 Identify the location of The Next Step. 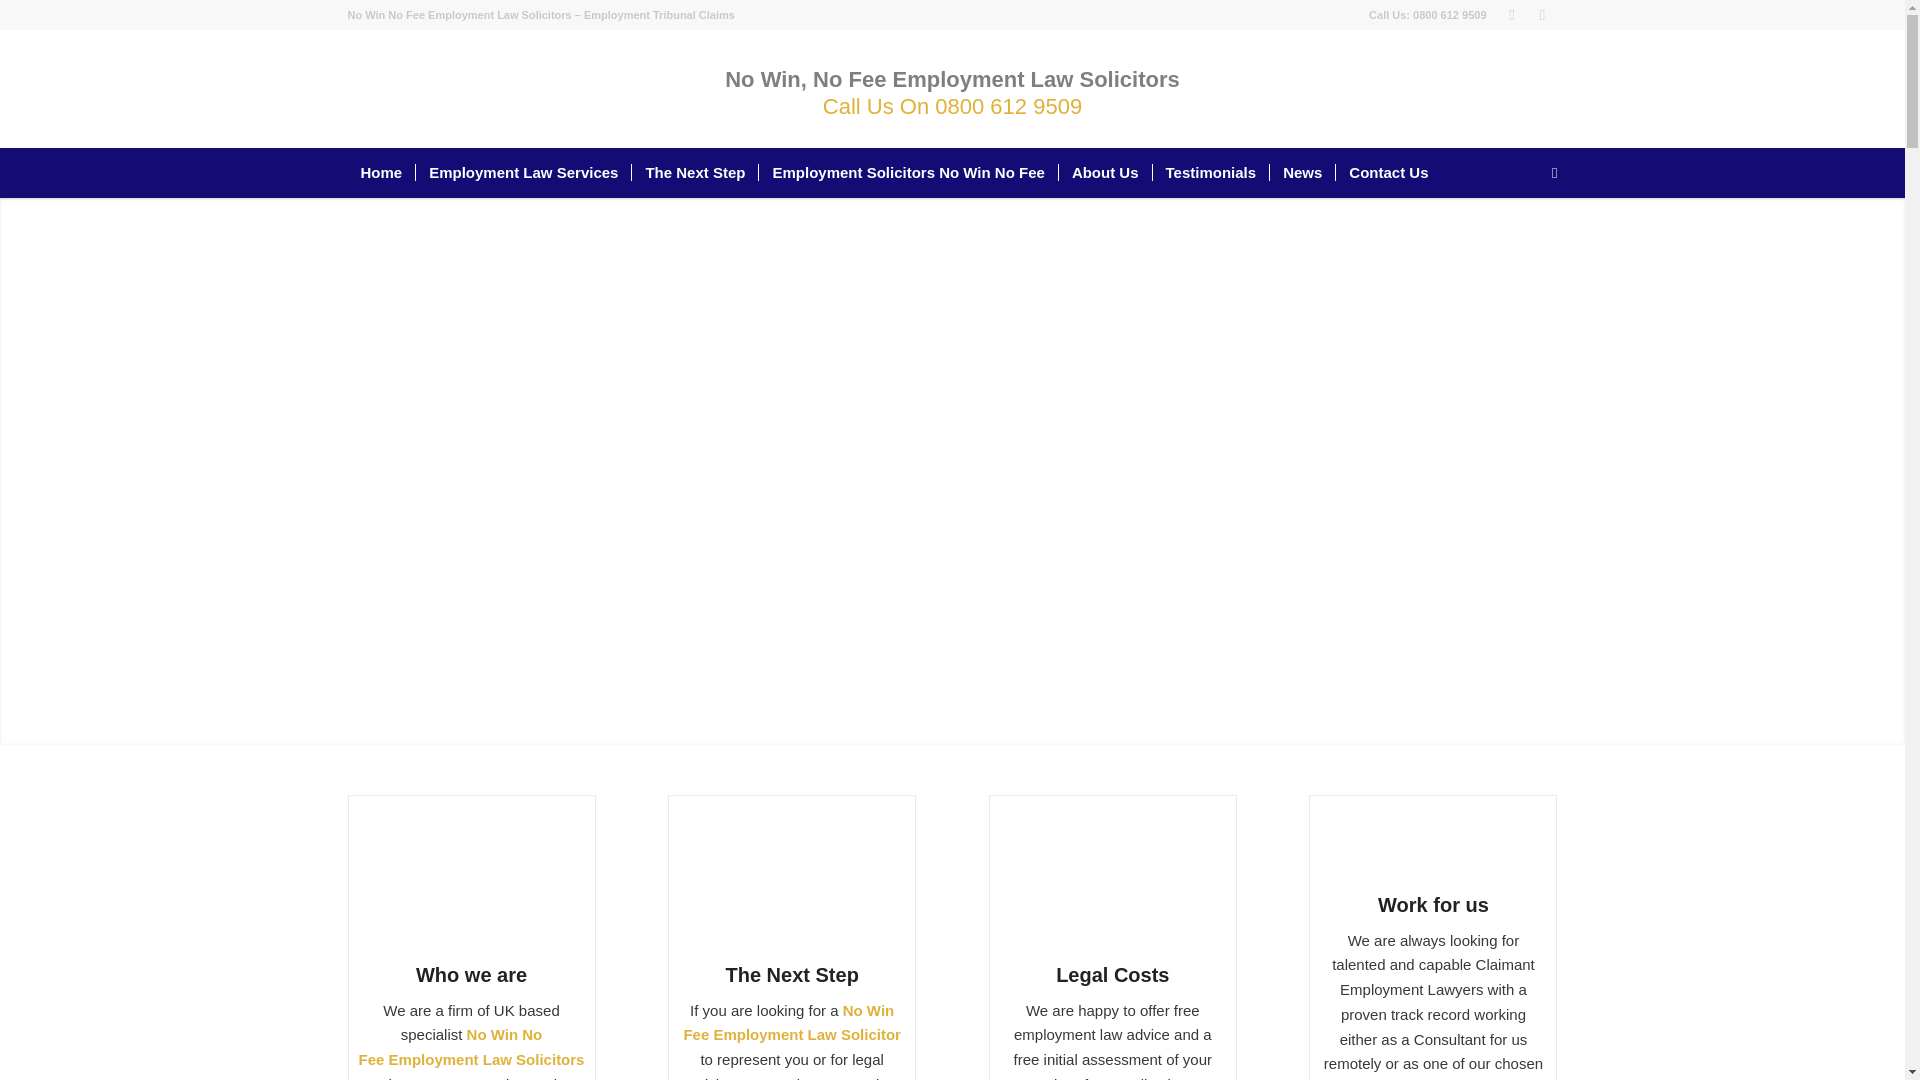
(694, 172).